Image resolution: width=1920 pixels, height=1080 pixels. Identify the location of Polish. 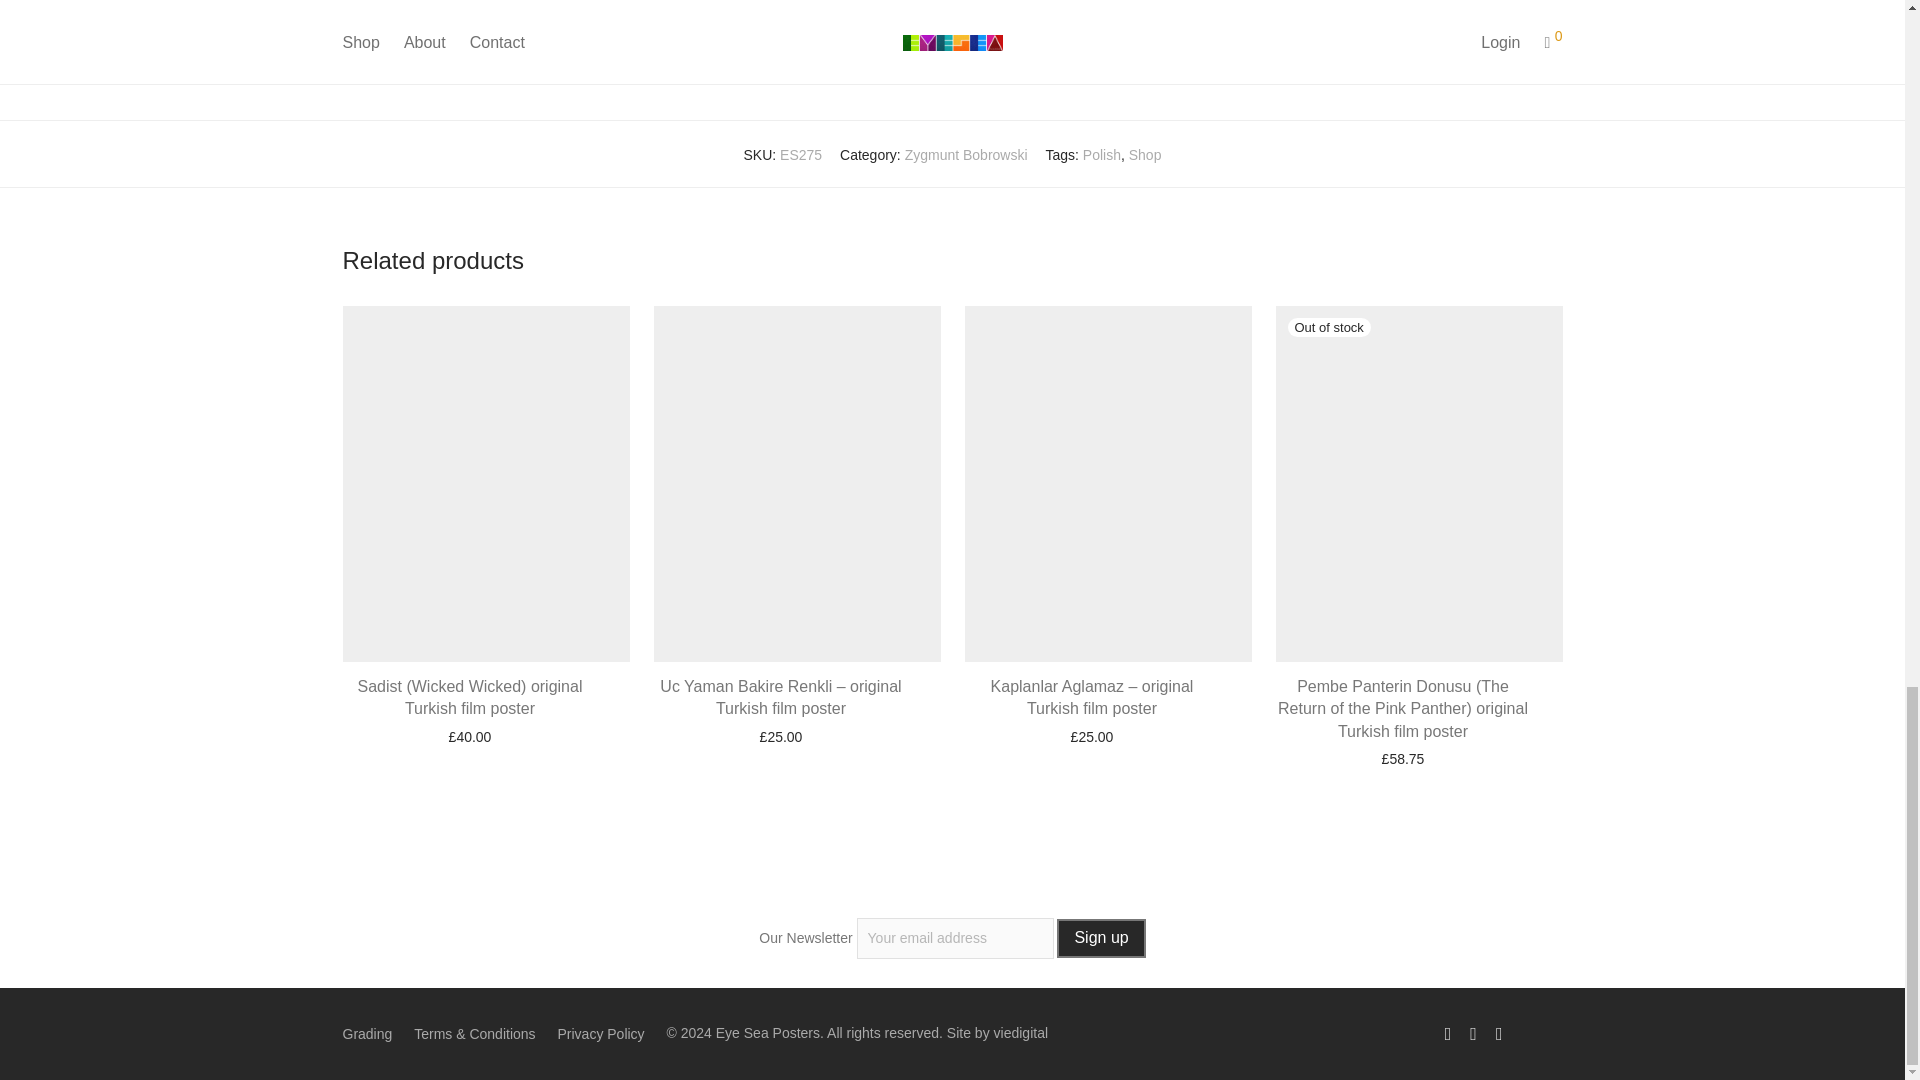
(1102, 154).